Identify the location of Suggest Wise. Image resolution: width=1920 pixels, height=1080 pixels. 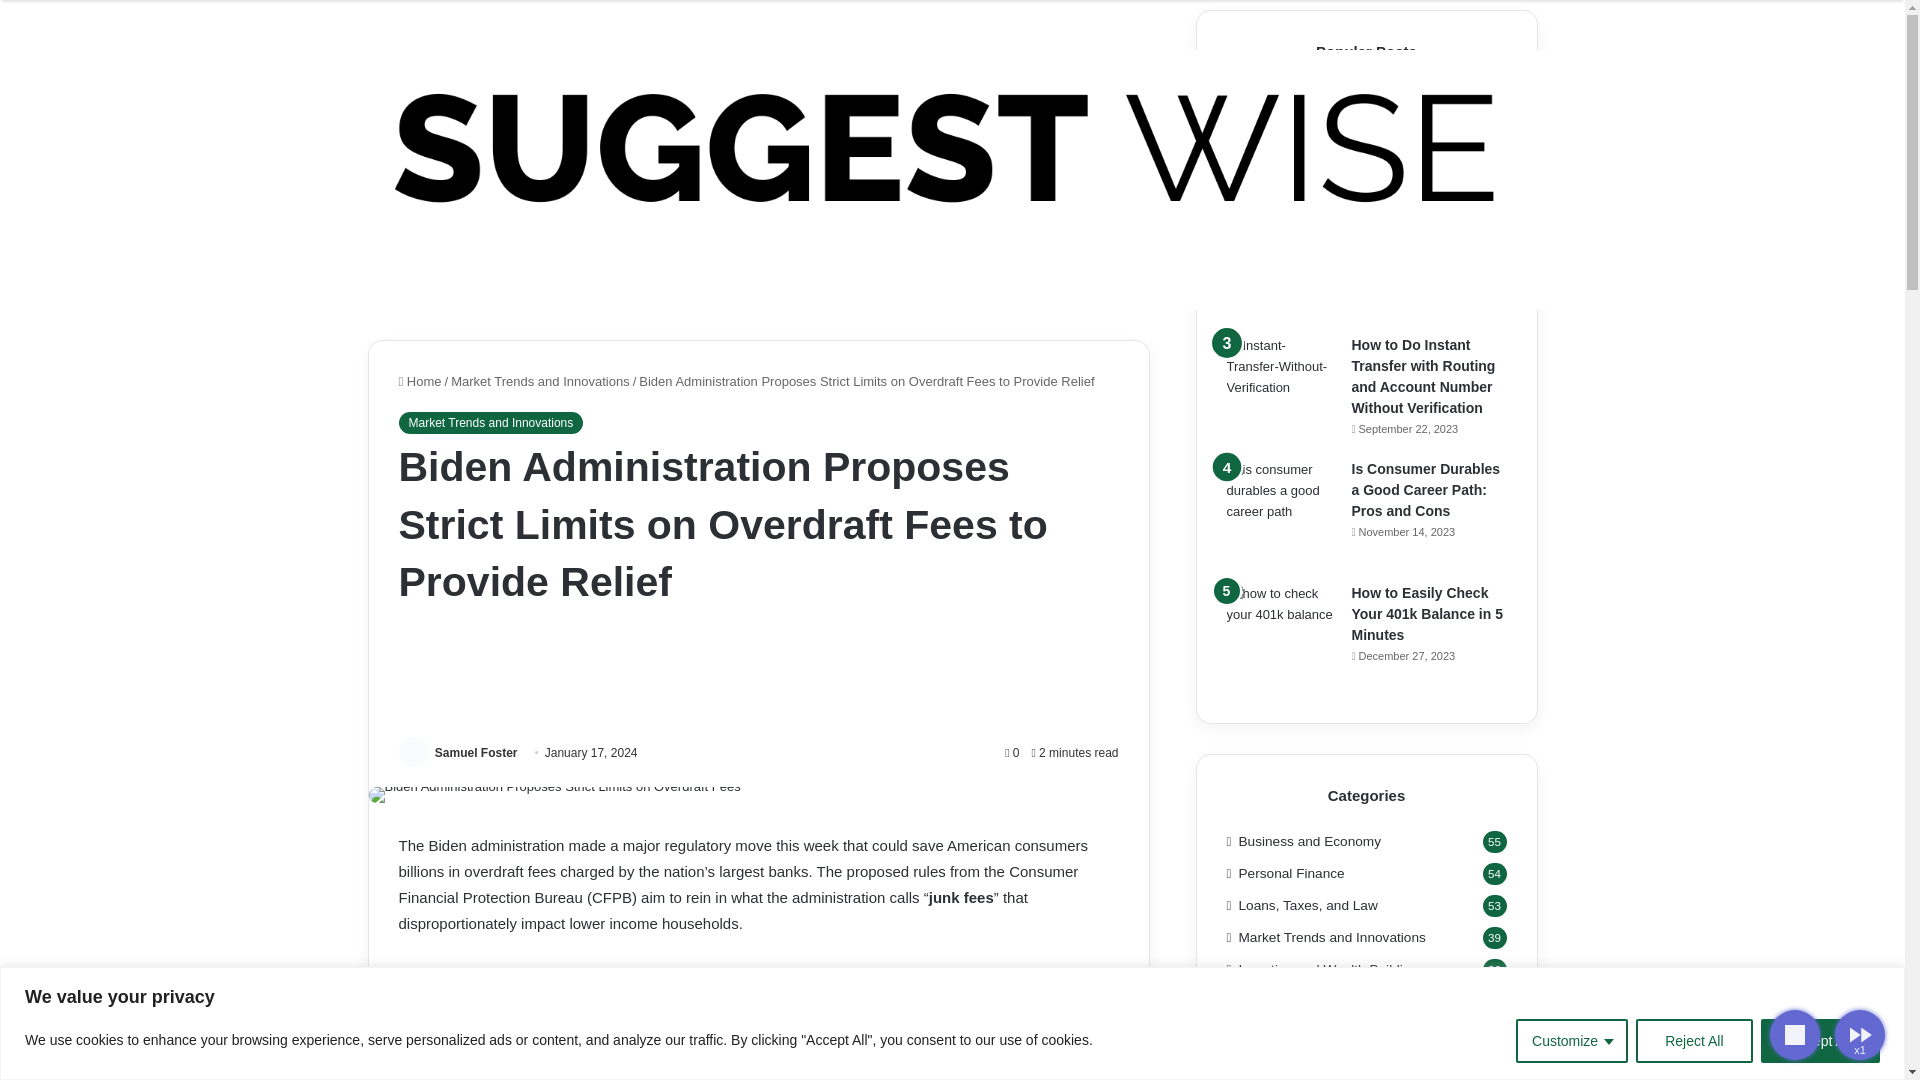
(952, 148).